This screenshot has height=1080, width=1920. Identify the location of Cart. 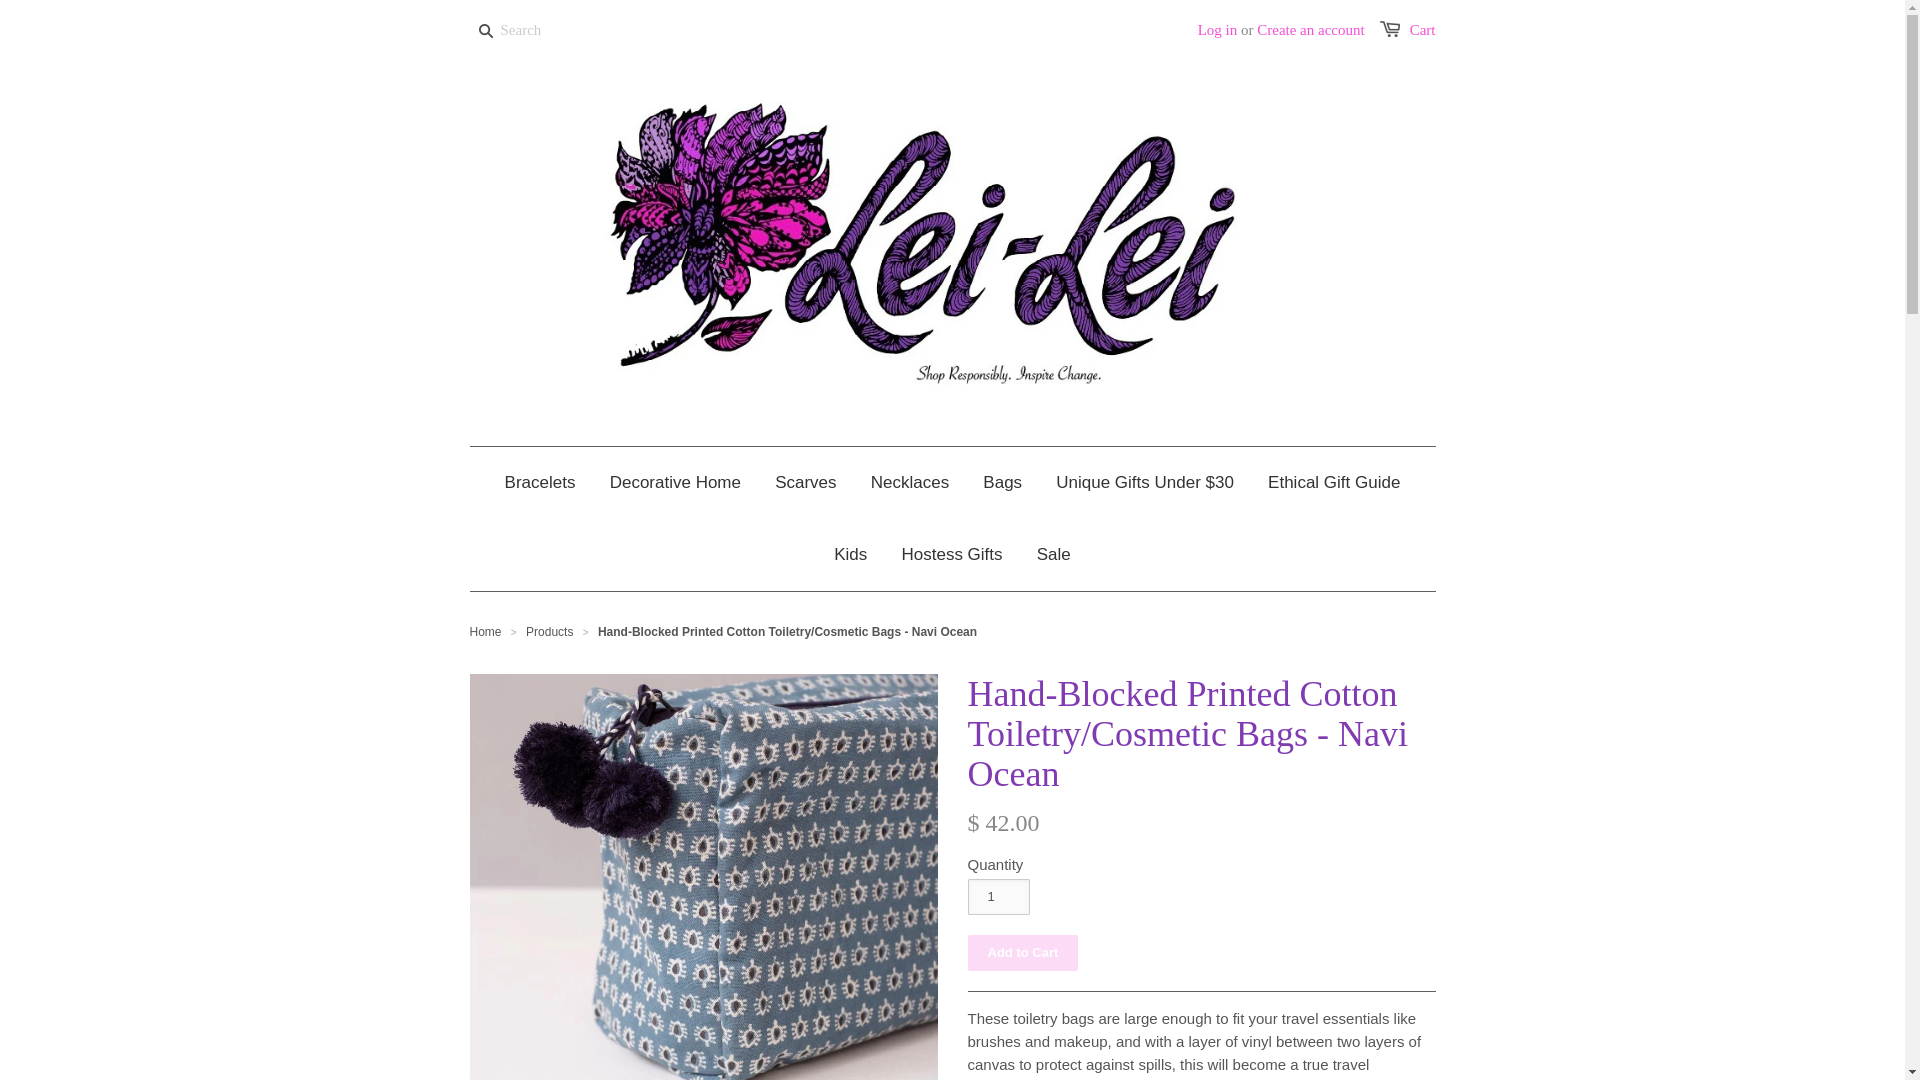
(1422, 29).